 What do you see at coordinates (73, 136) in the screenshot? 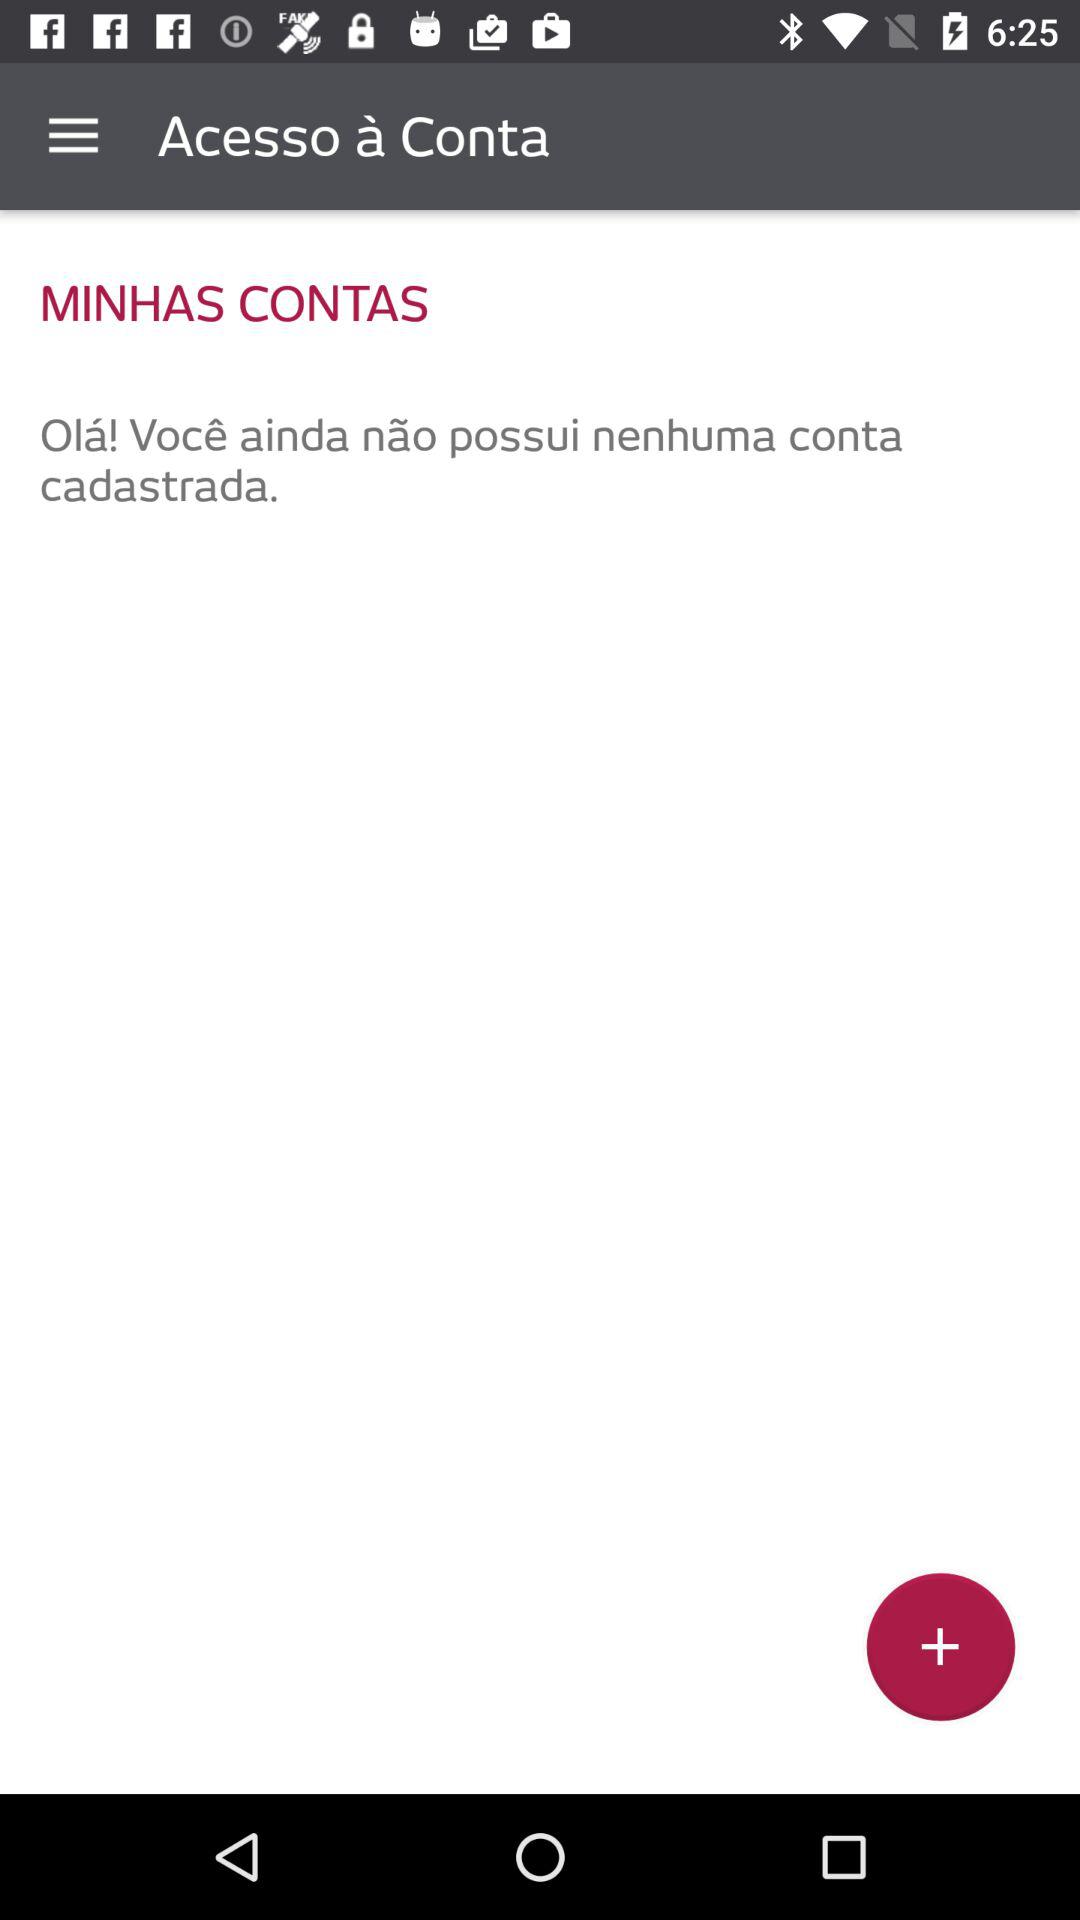
I see `select item above minhas contas item` at bounding box center [73, 136].